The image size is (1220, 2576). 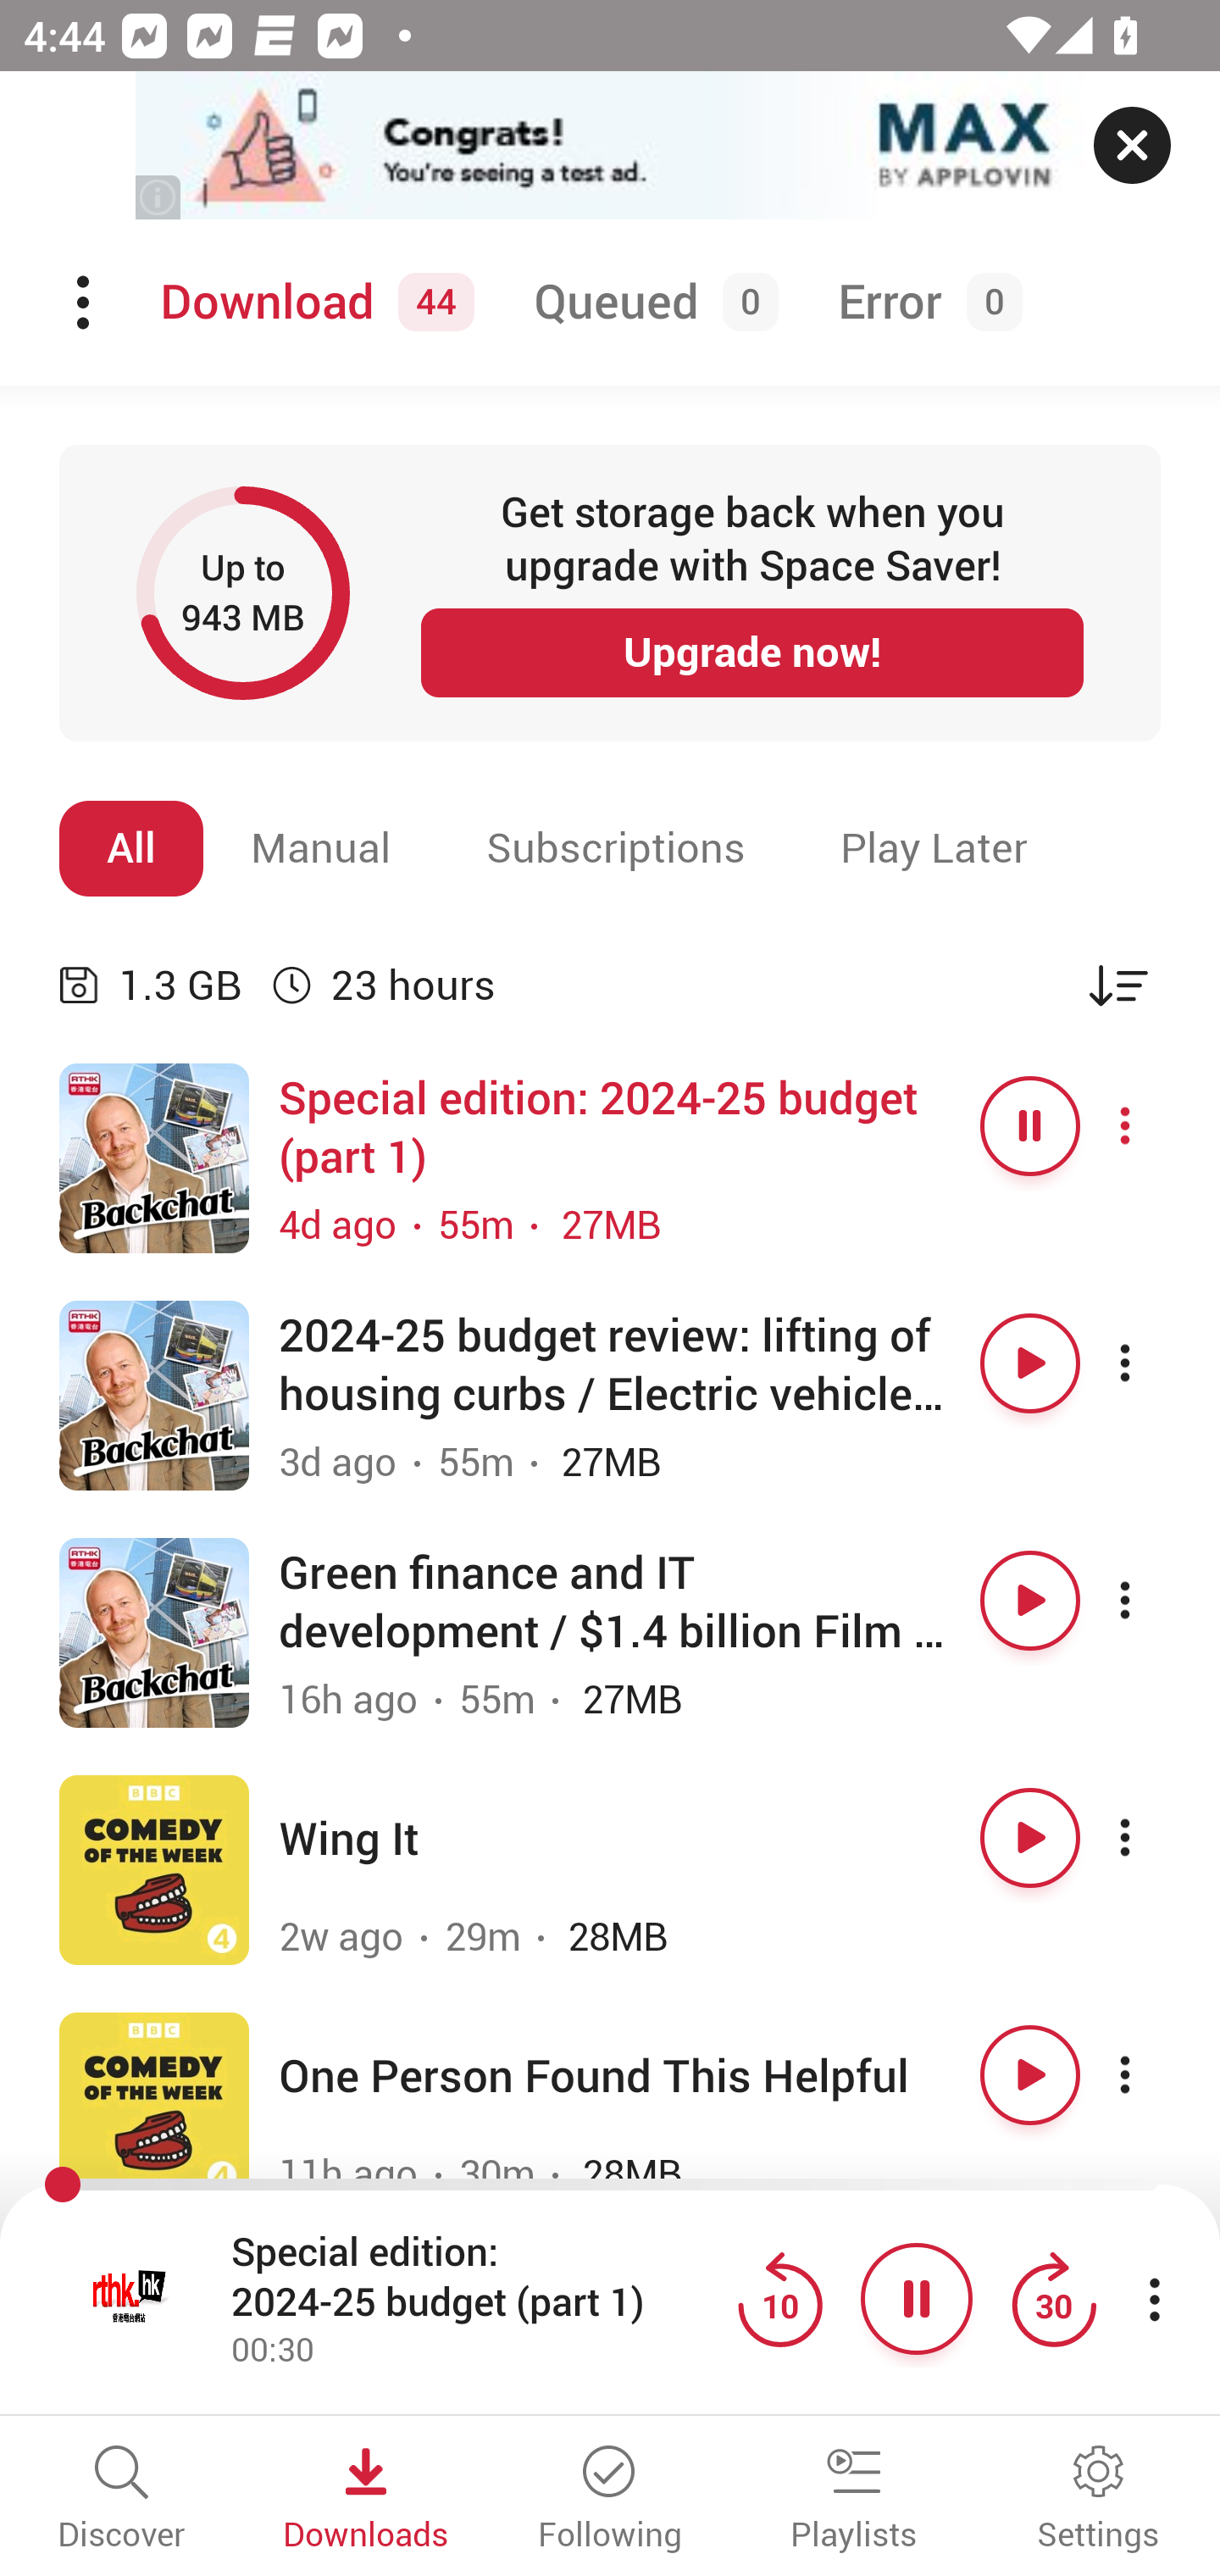 What do you see at coordinates (366, 2500) in the screenshot?
I see `Downloads` at bounding box center [366, 2500].